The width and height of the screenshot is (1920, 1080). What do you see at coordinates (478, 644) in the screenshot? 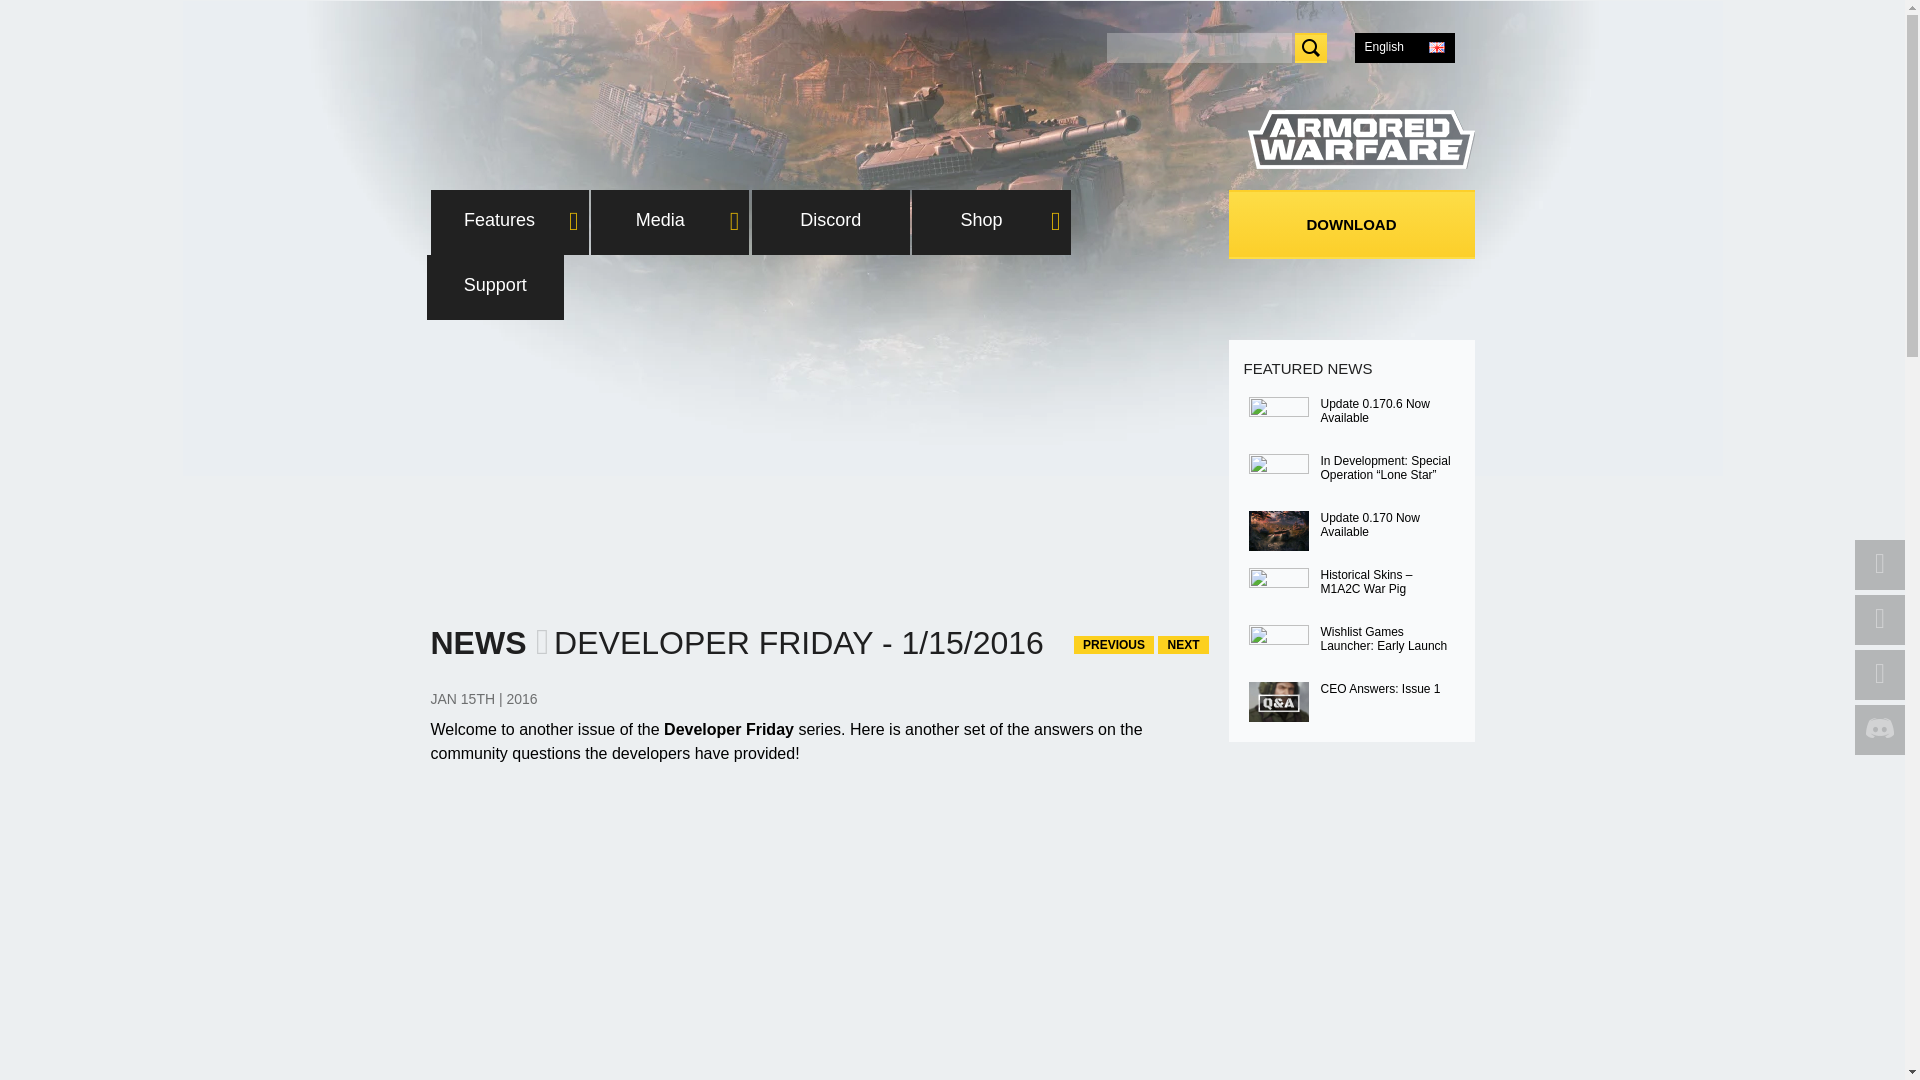
I see `NEWS` at bounding box center [478, 644].